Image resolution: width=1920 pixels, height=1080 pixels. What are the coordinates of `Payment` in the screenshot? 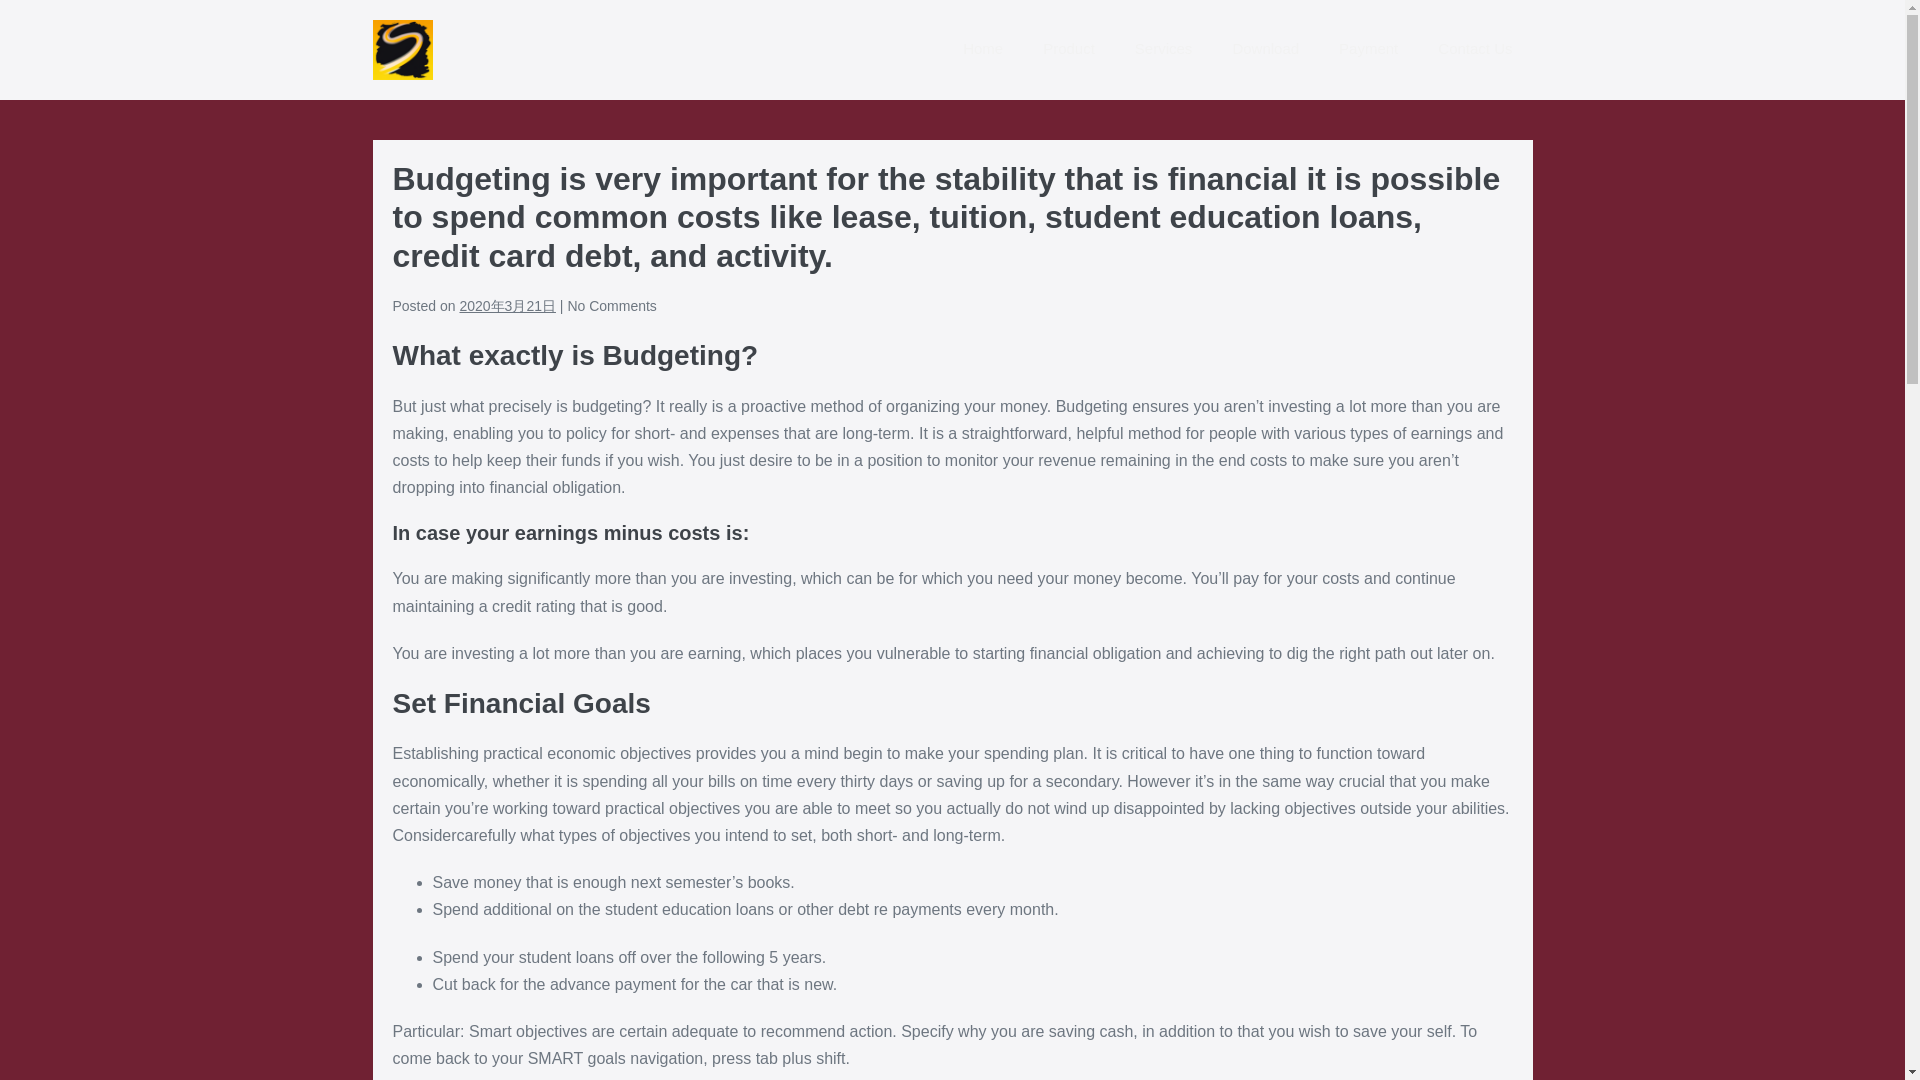 It's located at (1368, 50).